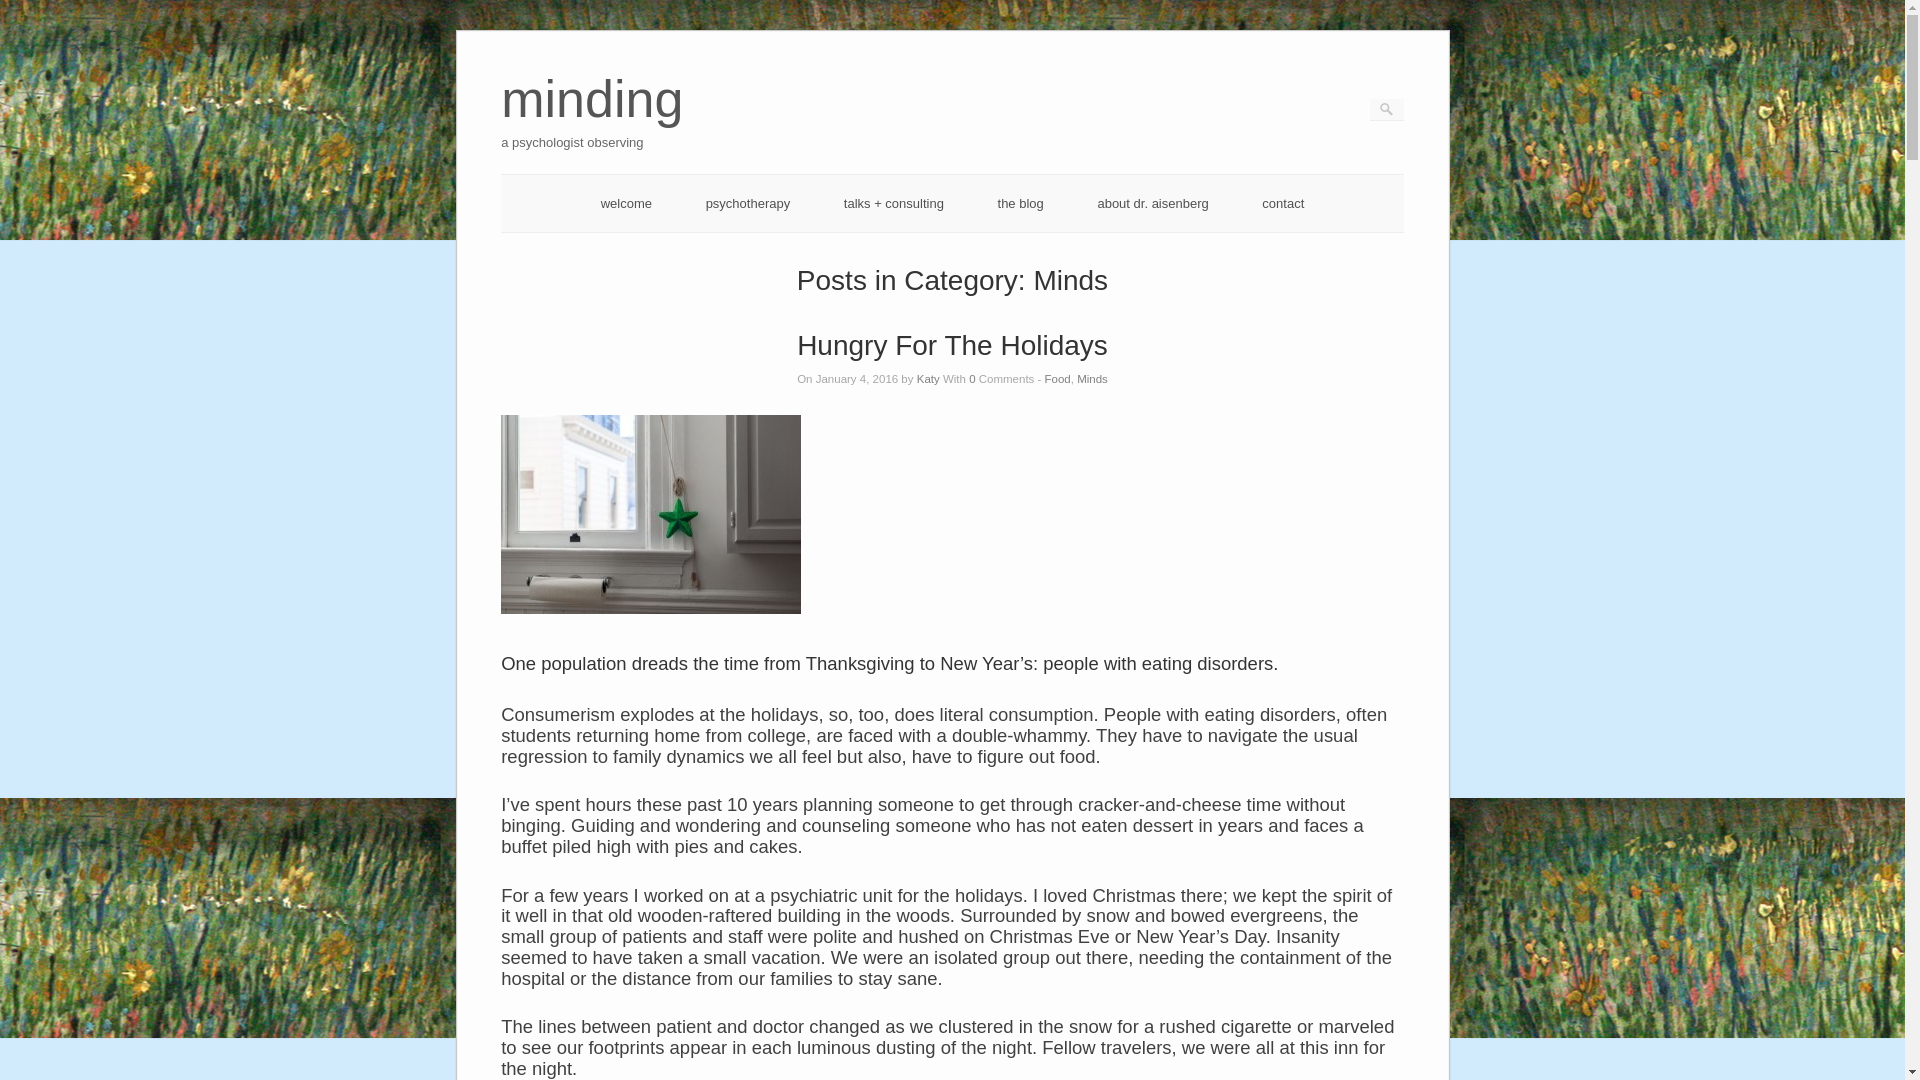 The image size is (1920, 1080). What do you see at coordinates (1282, 202) in the screenshot?
I see `about dr. aisenberg` at bounding box center [1282, 202].